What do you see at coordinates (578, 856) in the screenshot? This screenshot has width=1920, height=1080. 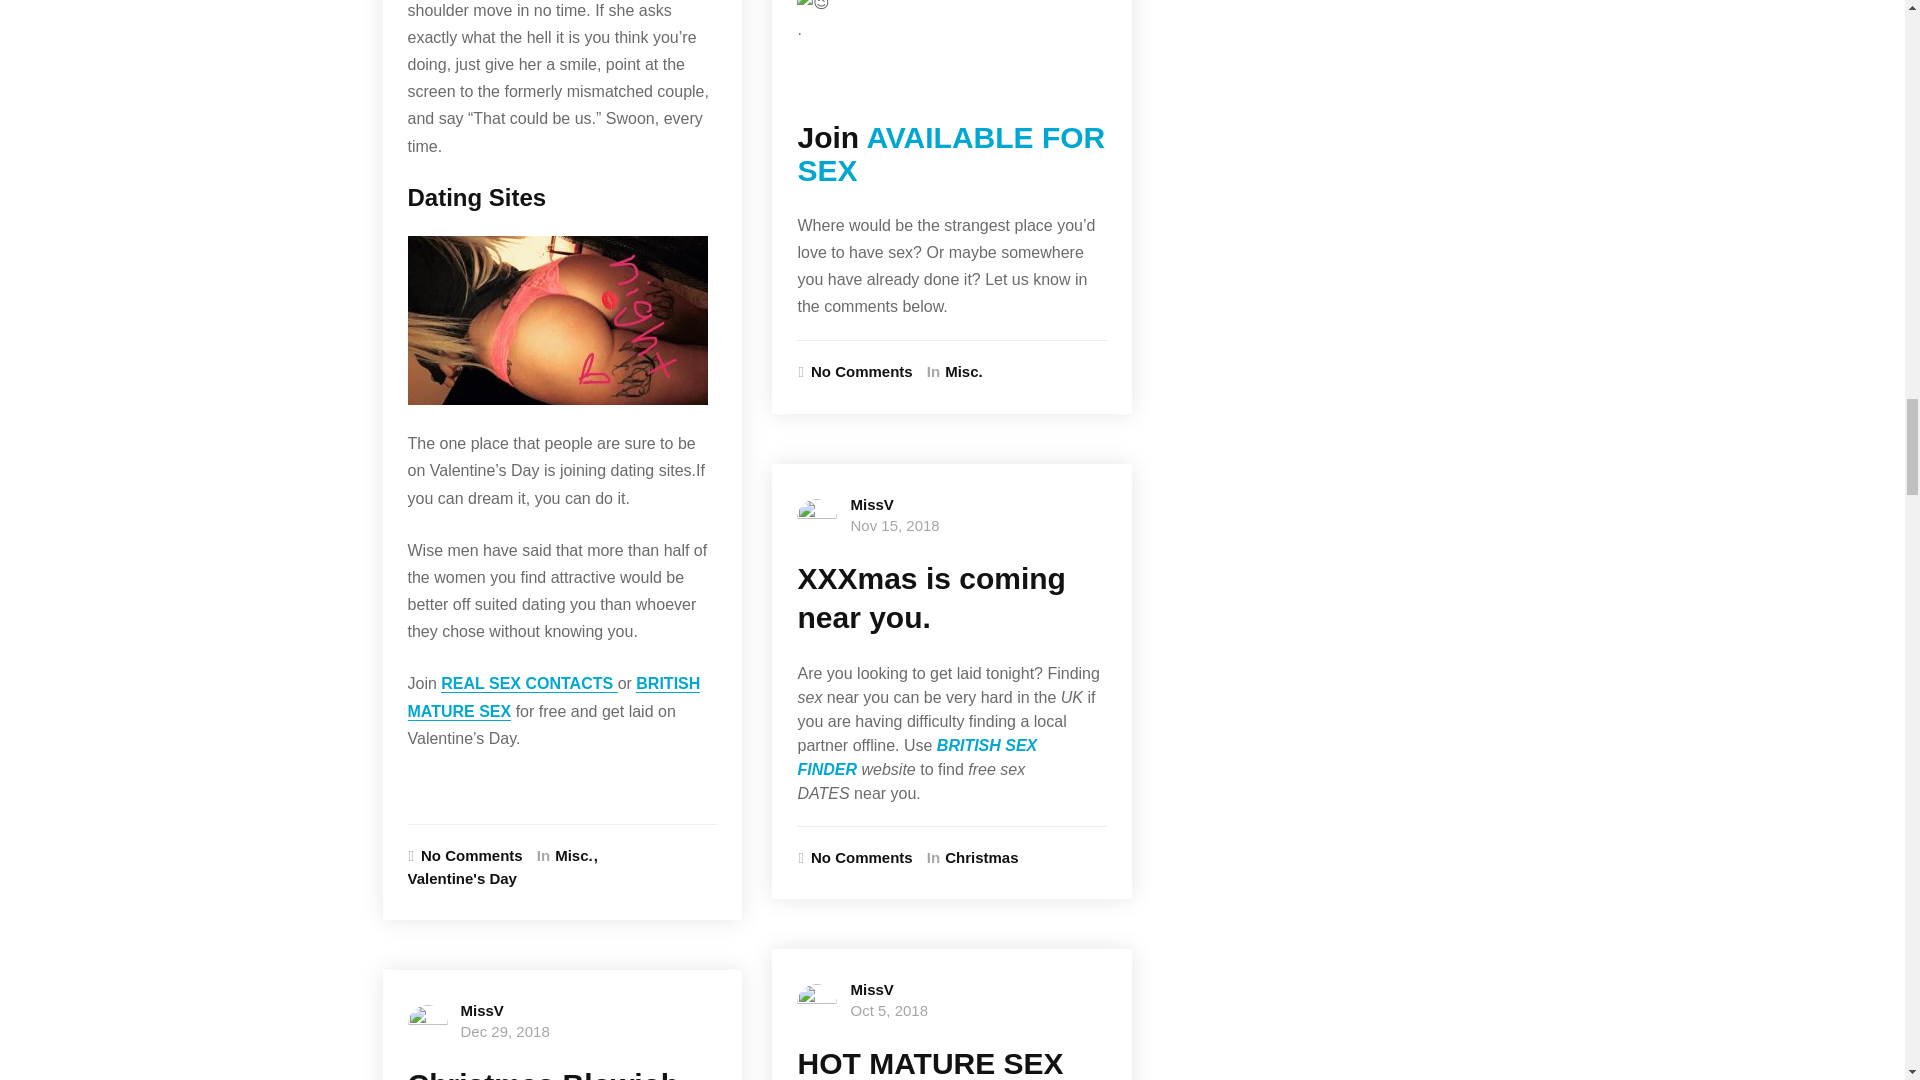 I see `Misc.` at bounding box center [578, 856].